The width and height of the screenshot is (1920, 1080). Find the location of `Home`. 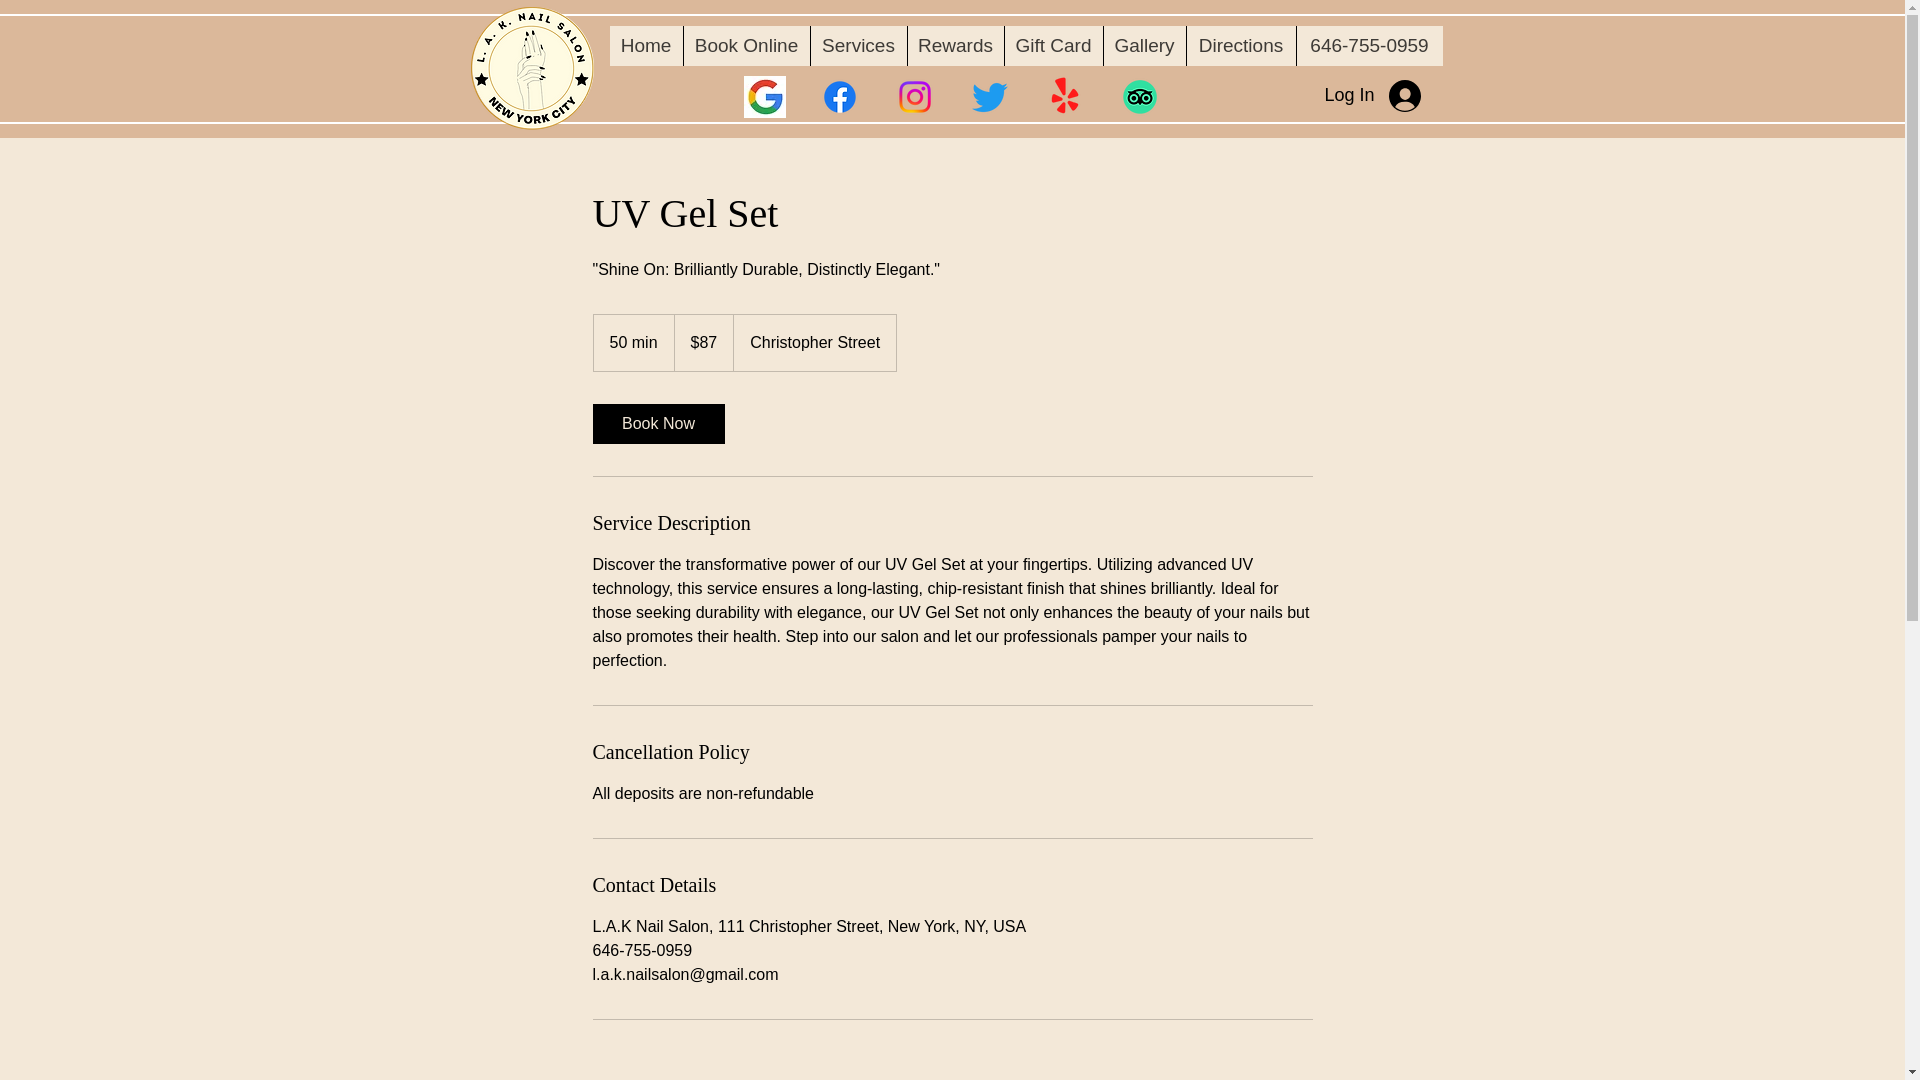

Home is located at coordinates (646, 45).